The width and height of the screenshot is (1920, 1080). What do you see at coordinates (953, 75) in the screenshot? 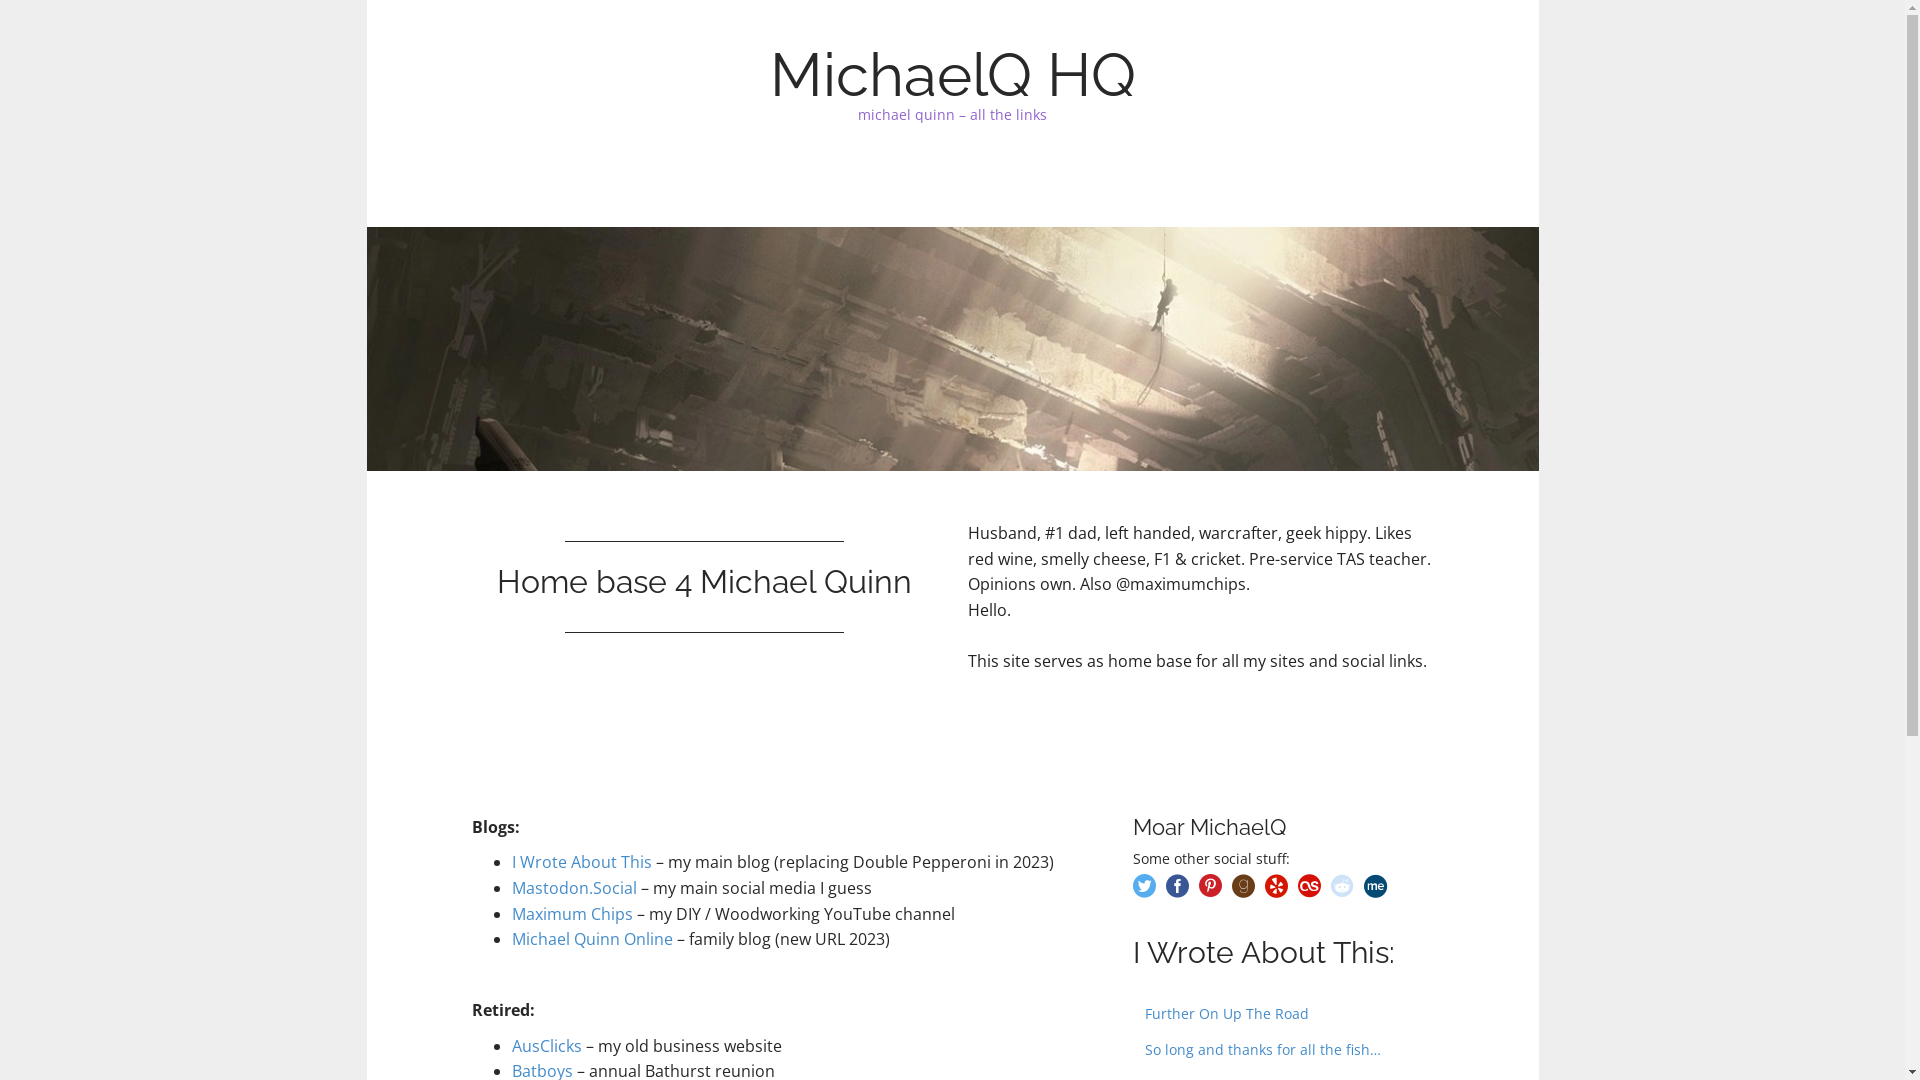
I see `MichaelQ HQ` at bounding box center [953, 75].